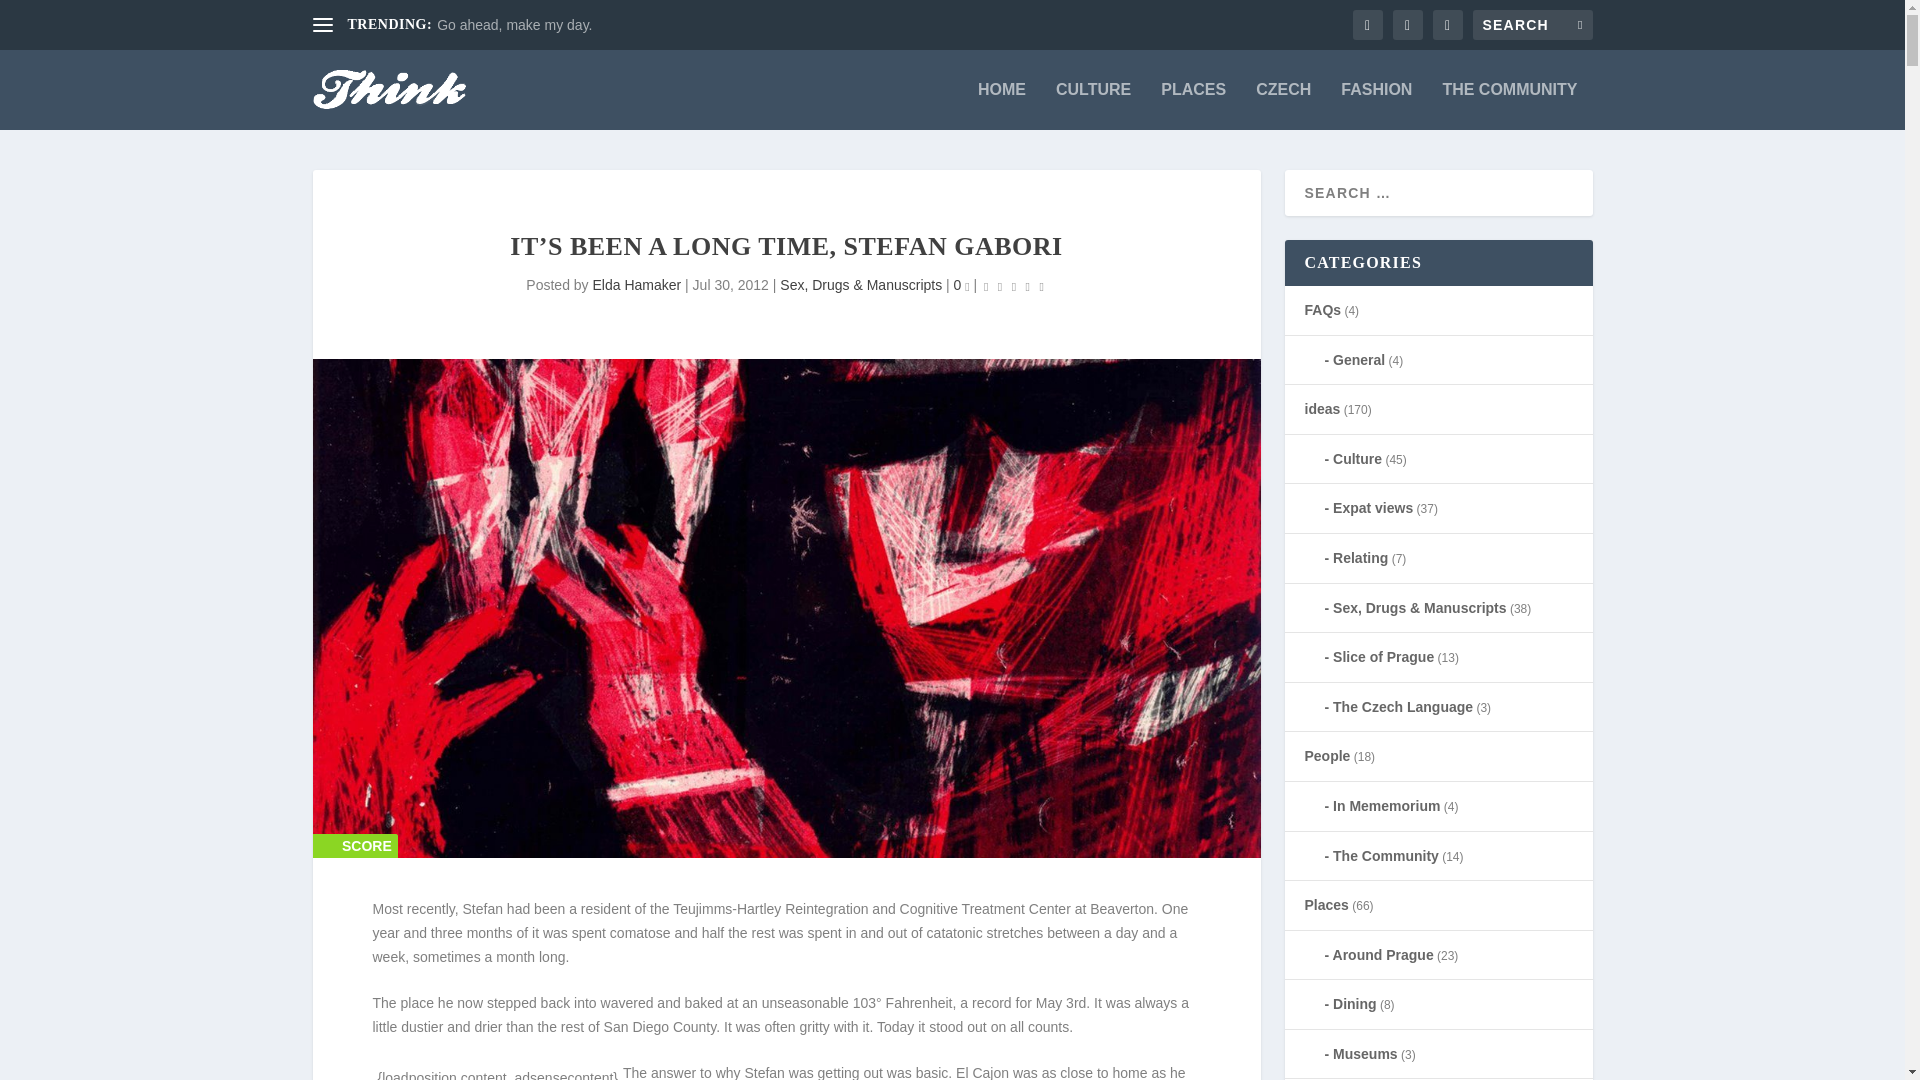 Image resolution: width=1920 pixels, height=1080 pixels. I want to click on Posts by Elda Hamaker, so click(636, 284).